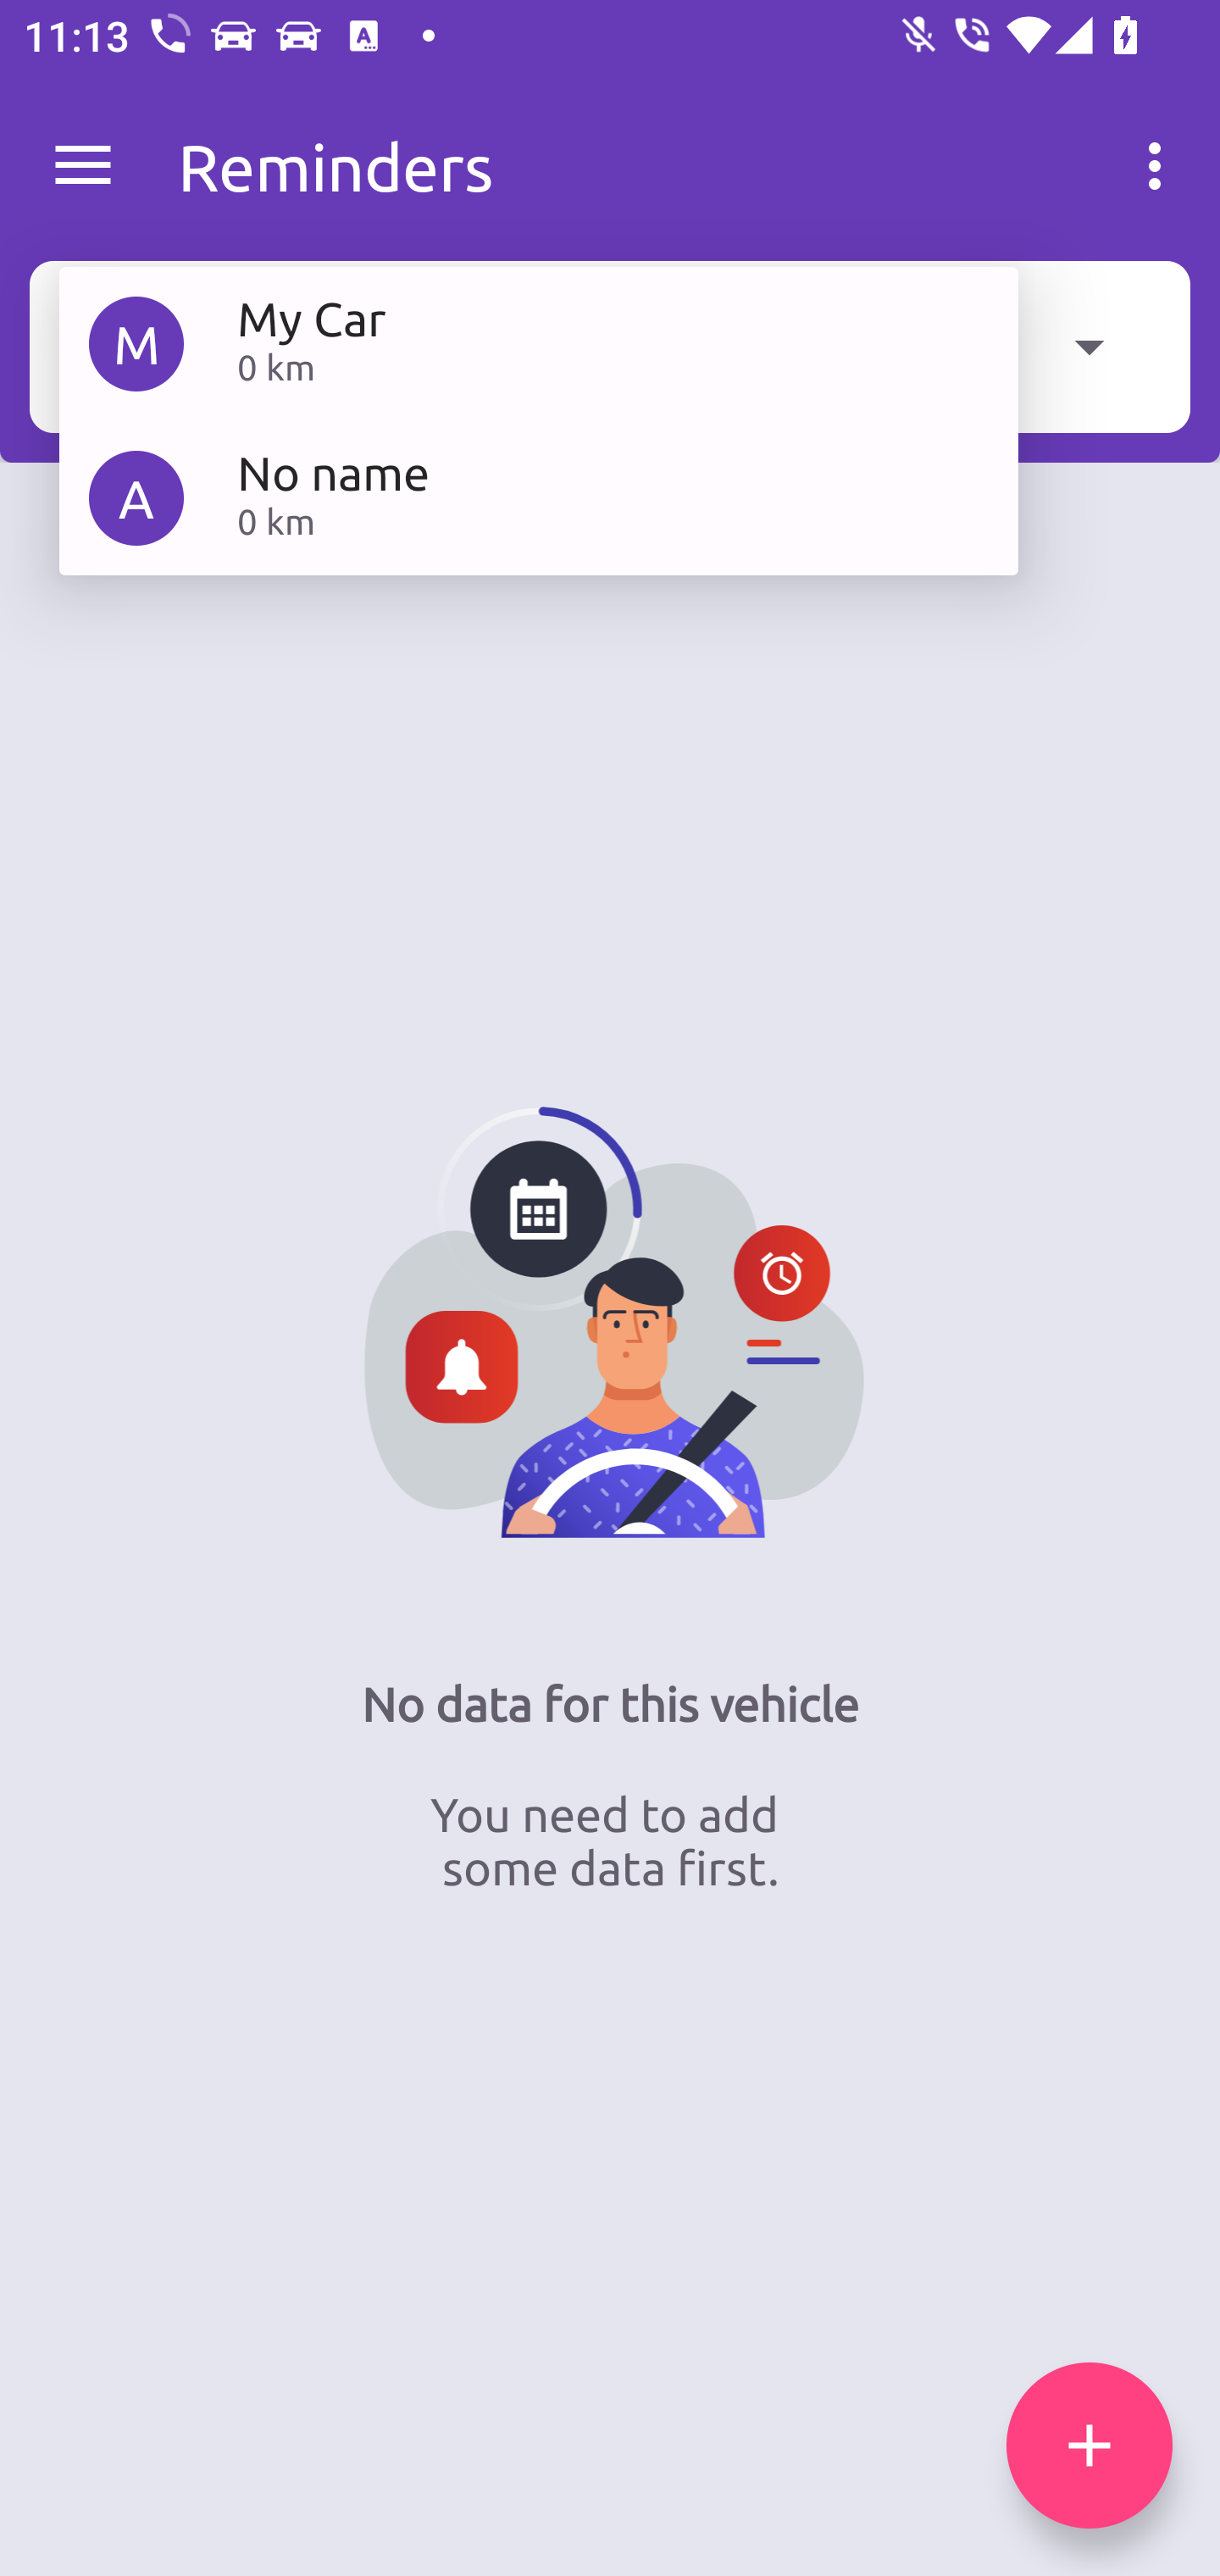 This screenshot has height=2576, width=1220. Describe the element at coordinates (539, 497) in the screenshot. I see `A No name 0 km` at that location.